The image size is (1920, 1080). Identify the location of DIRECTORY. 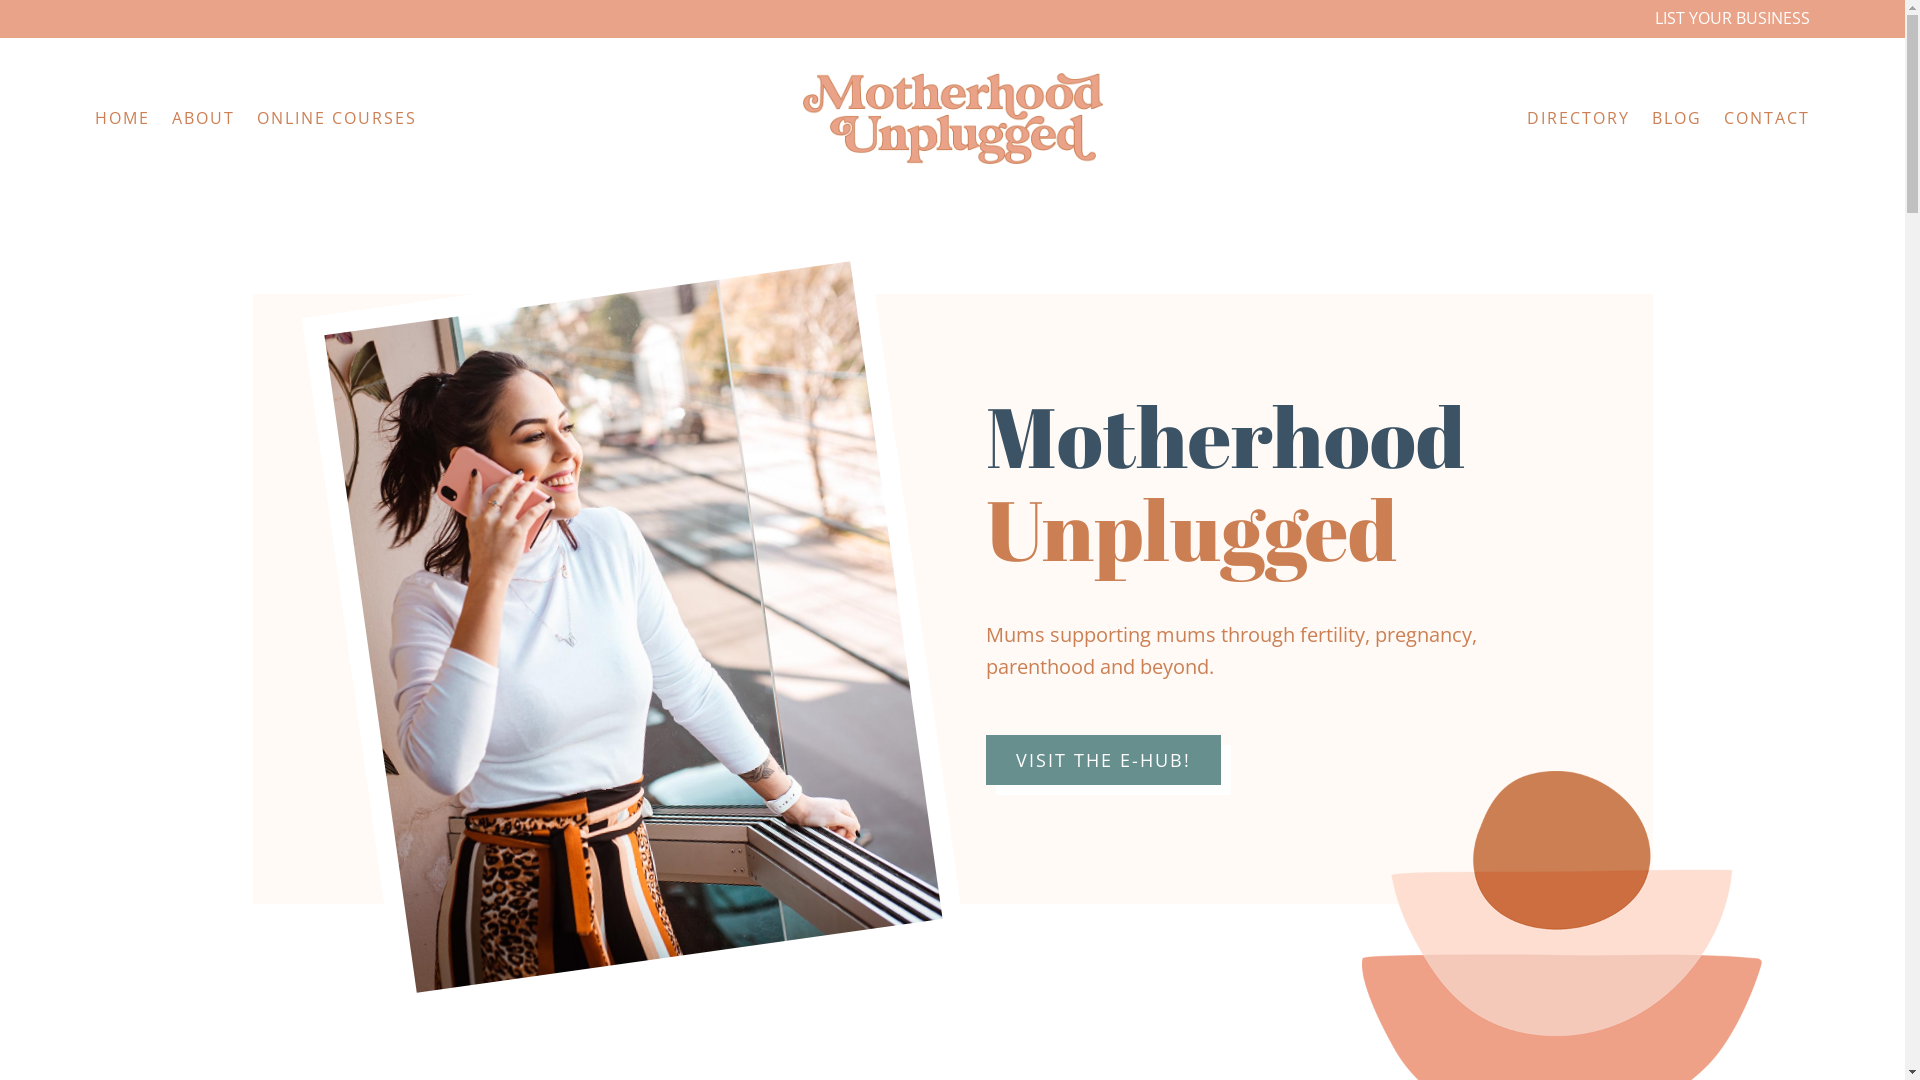
(1578, 122).